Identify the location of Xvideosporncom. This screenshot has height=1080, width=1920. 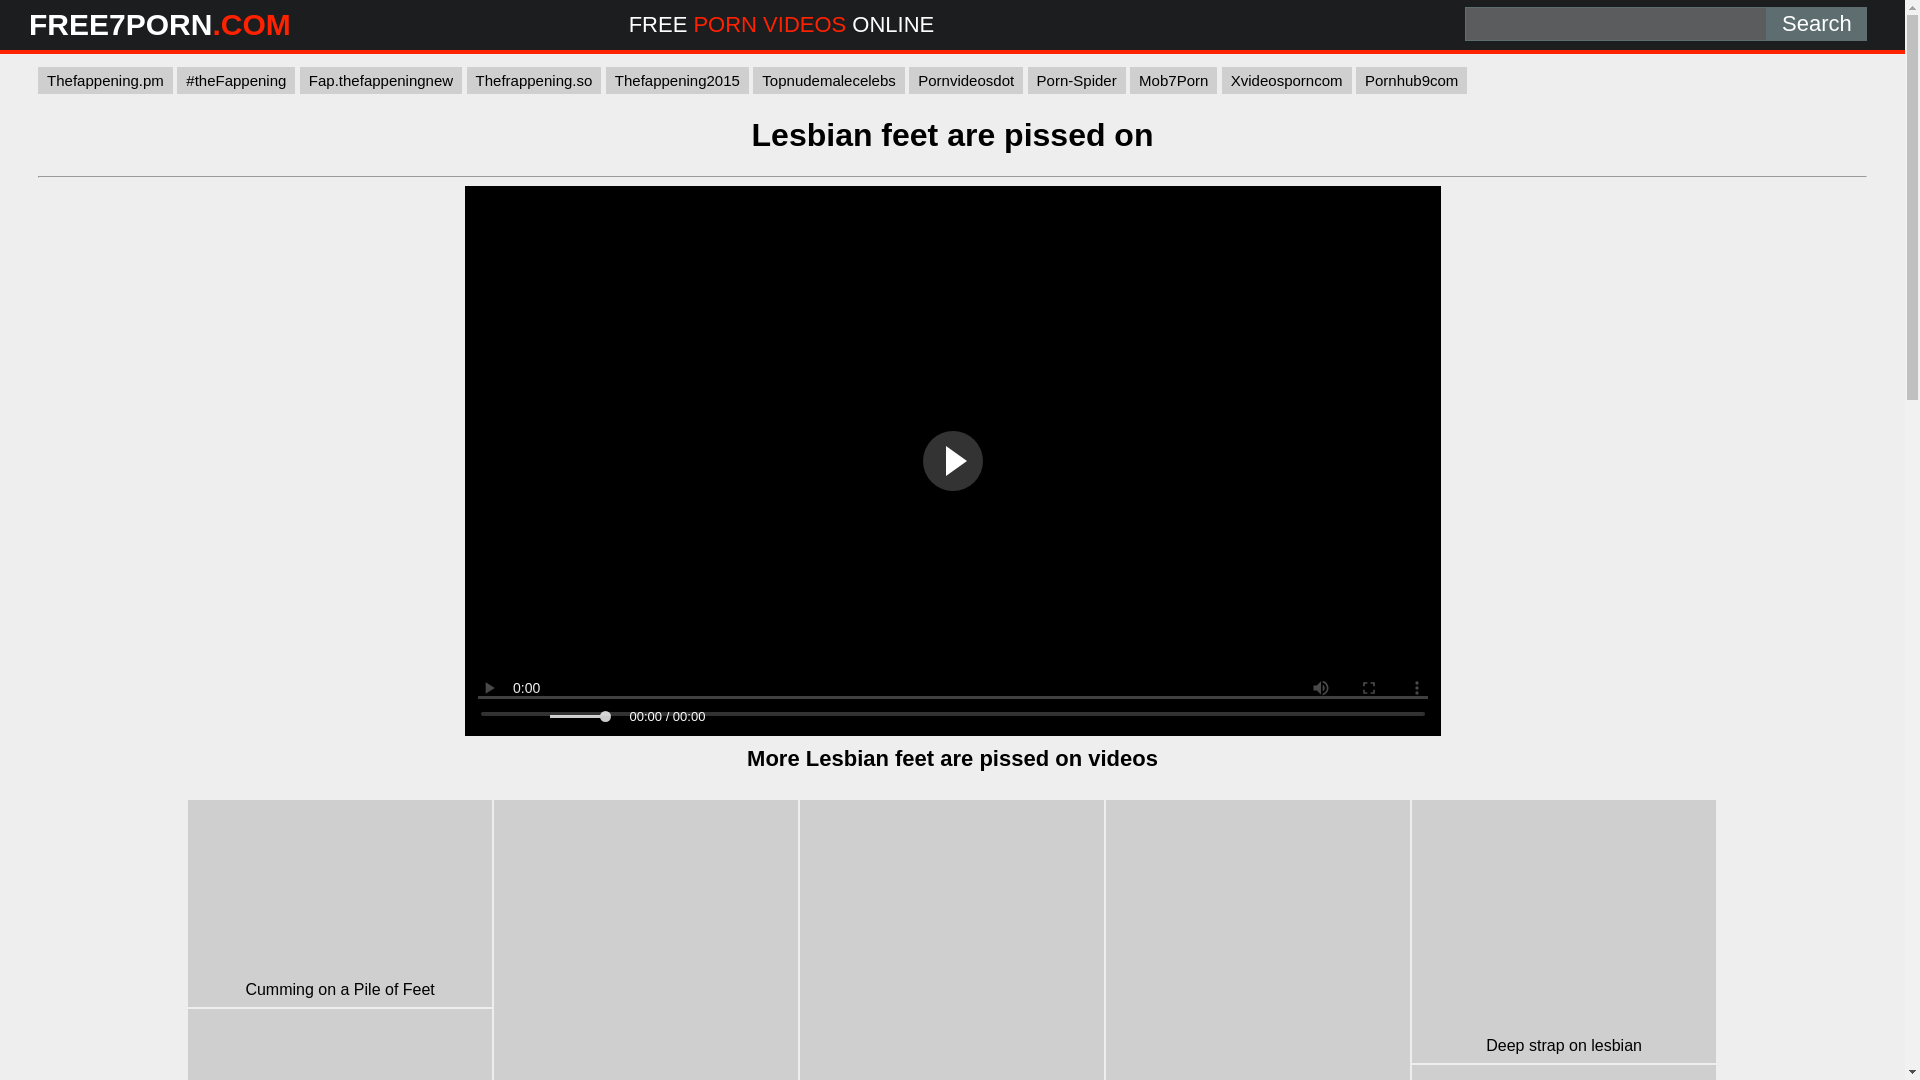
(1286, 80).